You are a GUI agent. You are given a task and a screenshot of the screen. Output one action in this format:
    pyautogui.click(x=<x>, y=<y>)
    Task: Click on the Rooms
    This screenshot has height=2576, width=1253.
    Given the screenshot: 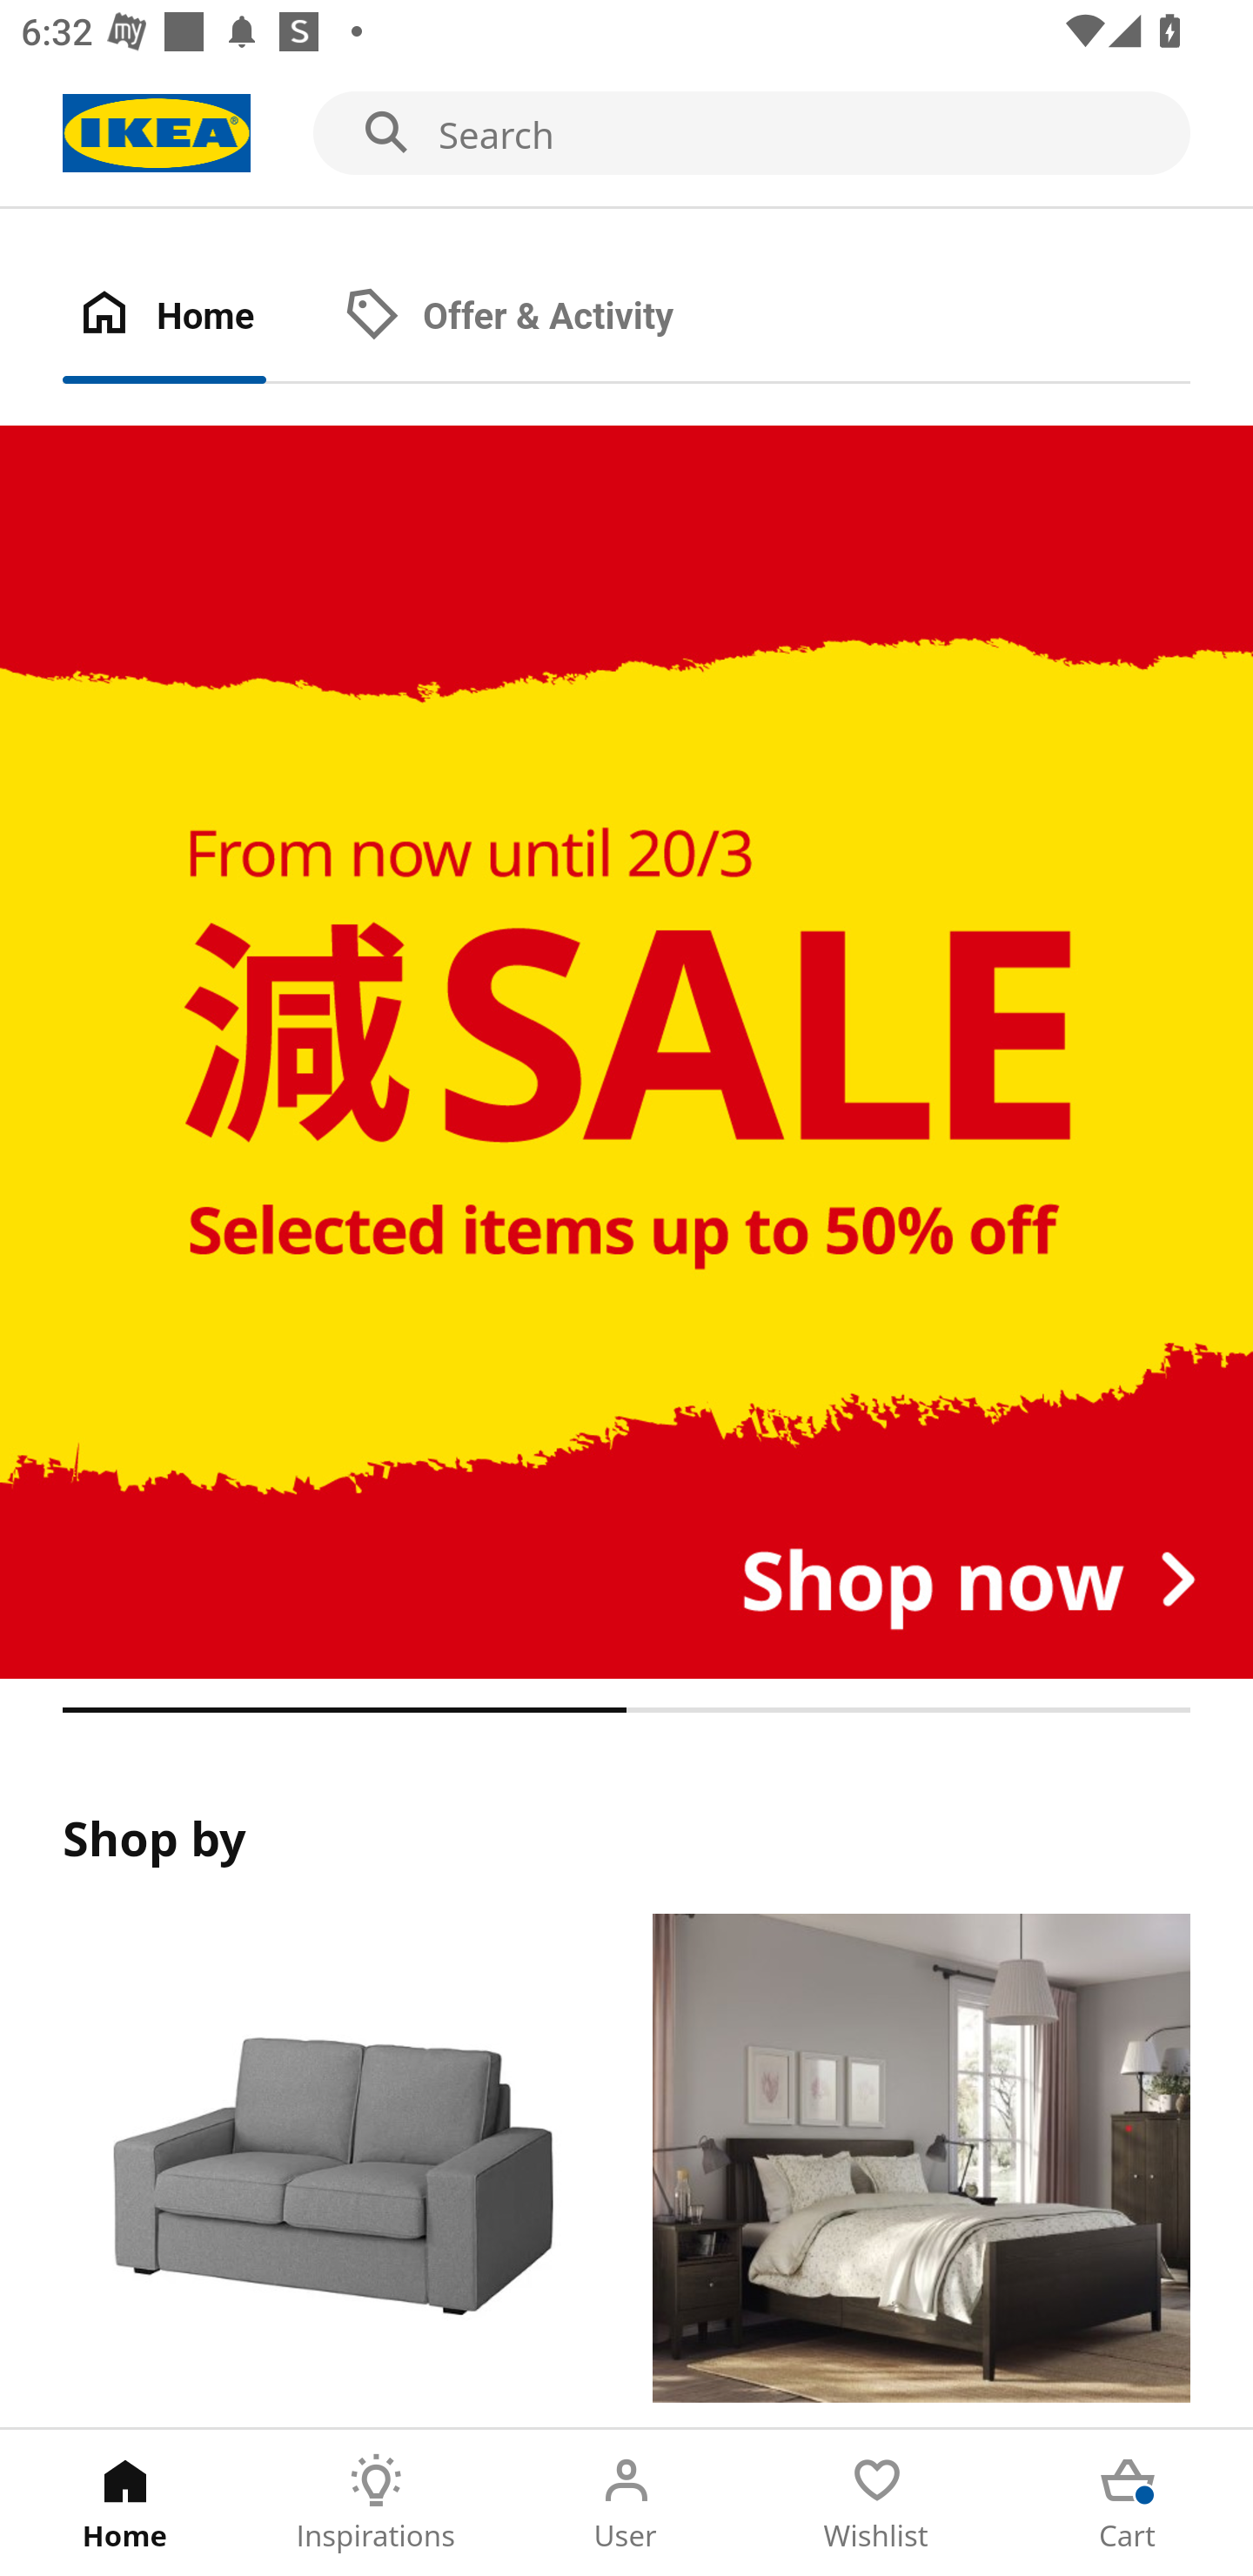 What is the action you would take?
    pyautogui.click(x=921, y=2170)
    